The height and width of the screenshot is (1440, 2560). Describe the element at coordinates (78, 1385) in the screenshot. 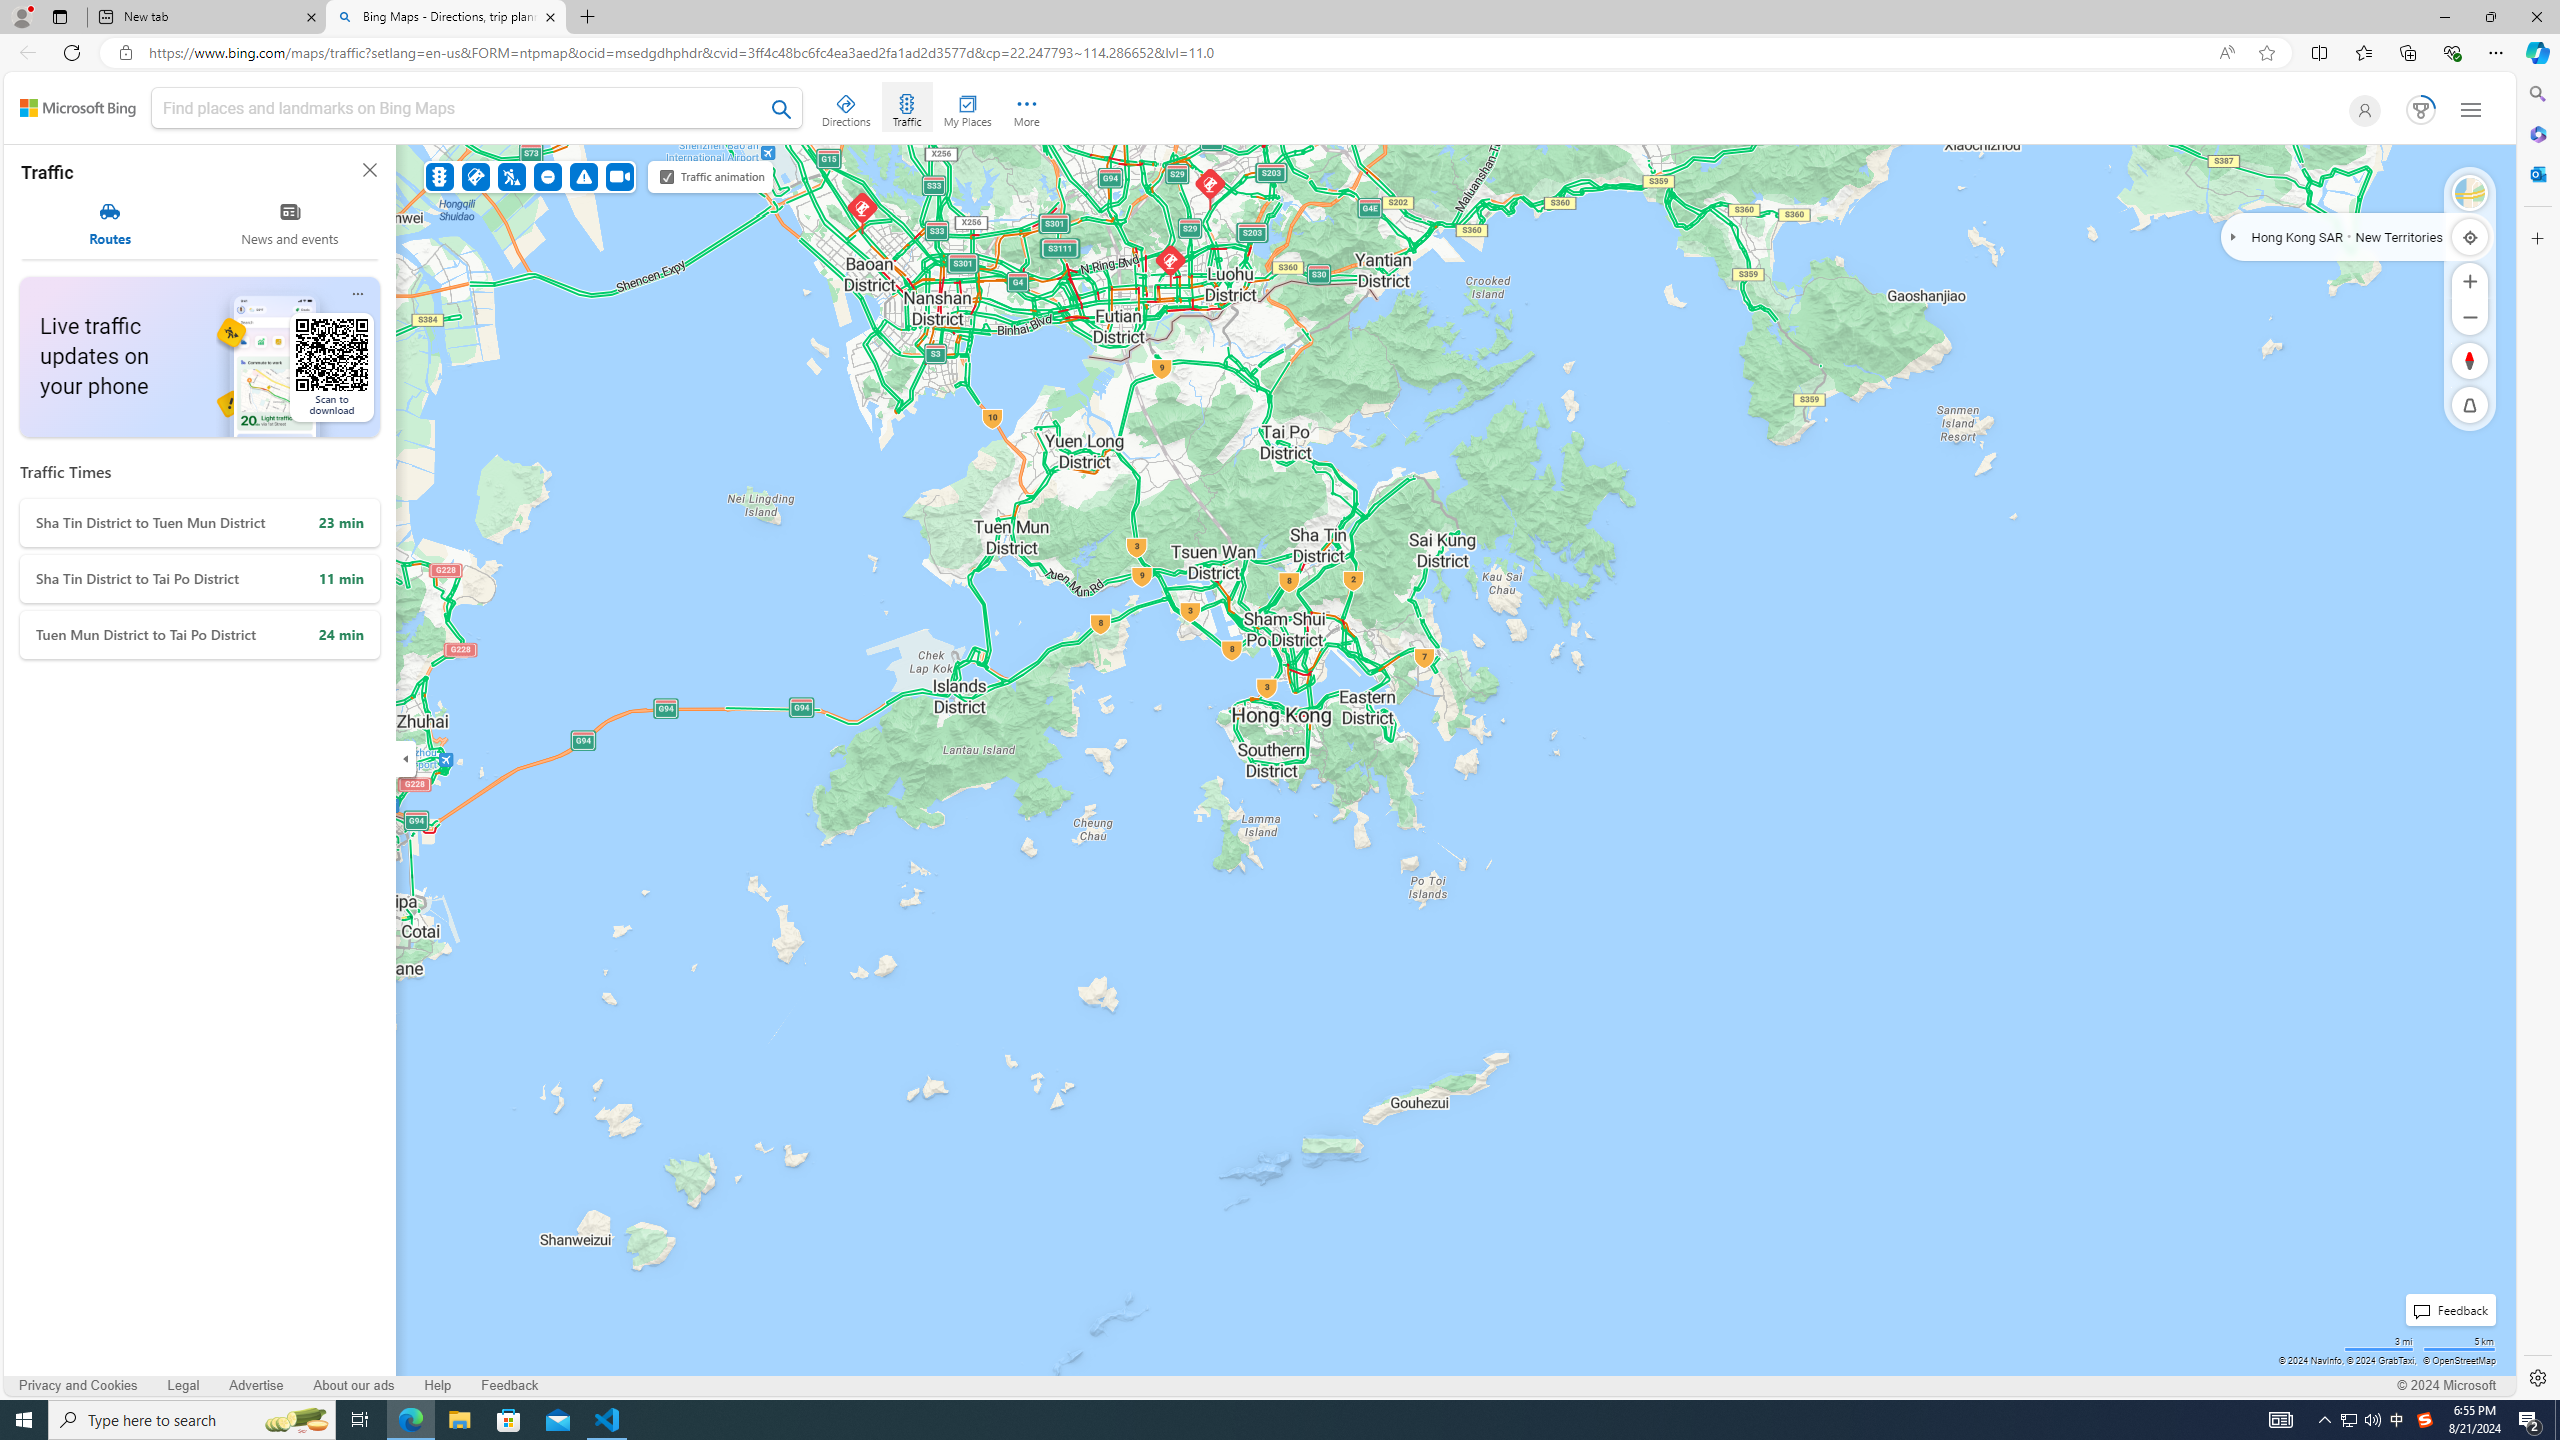

I see `Privacy and Cookies` at that location.